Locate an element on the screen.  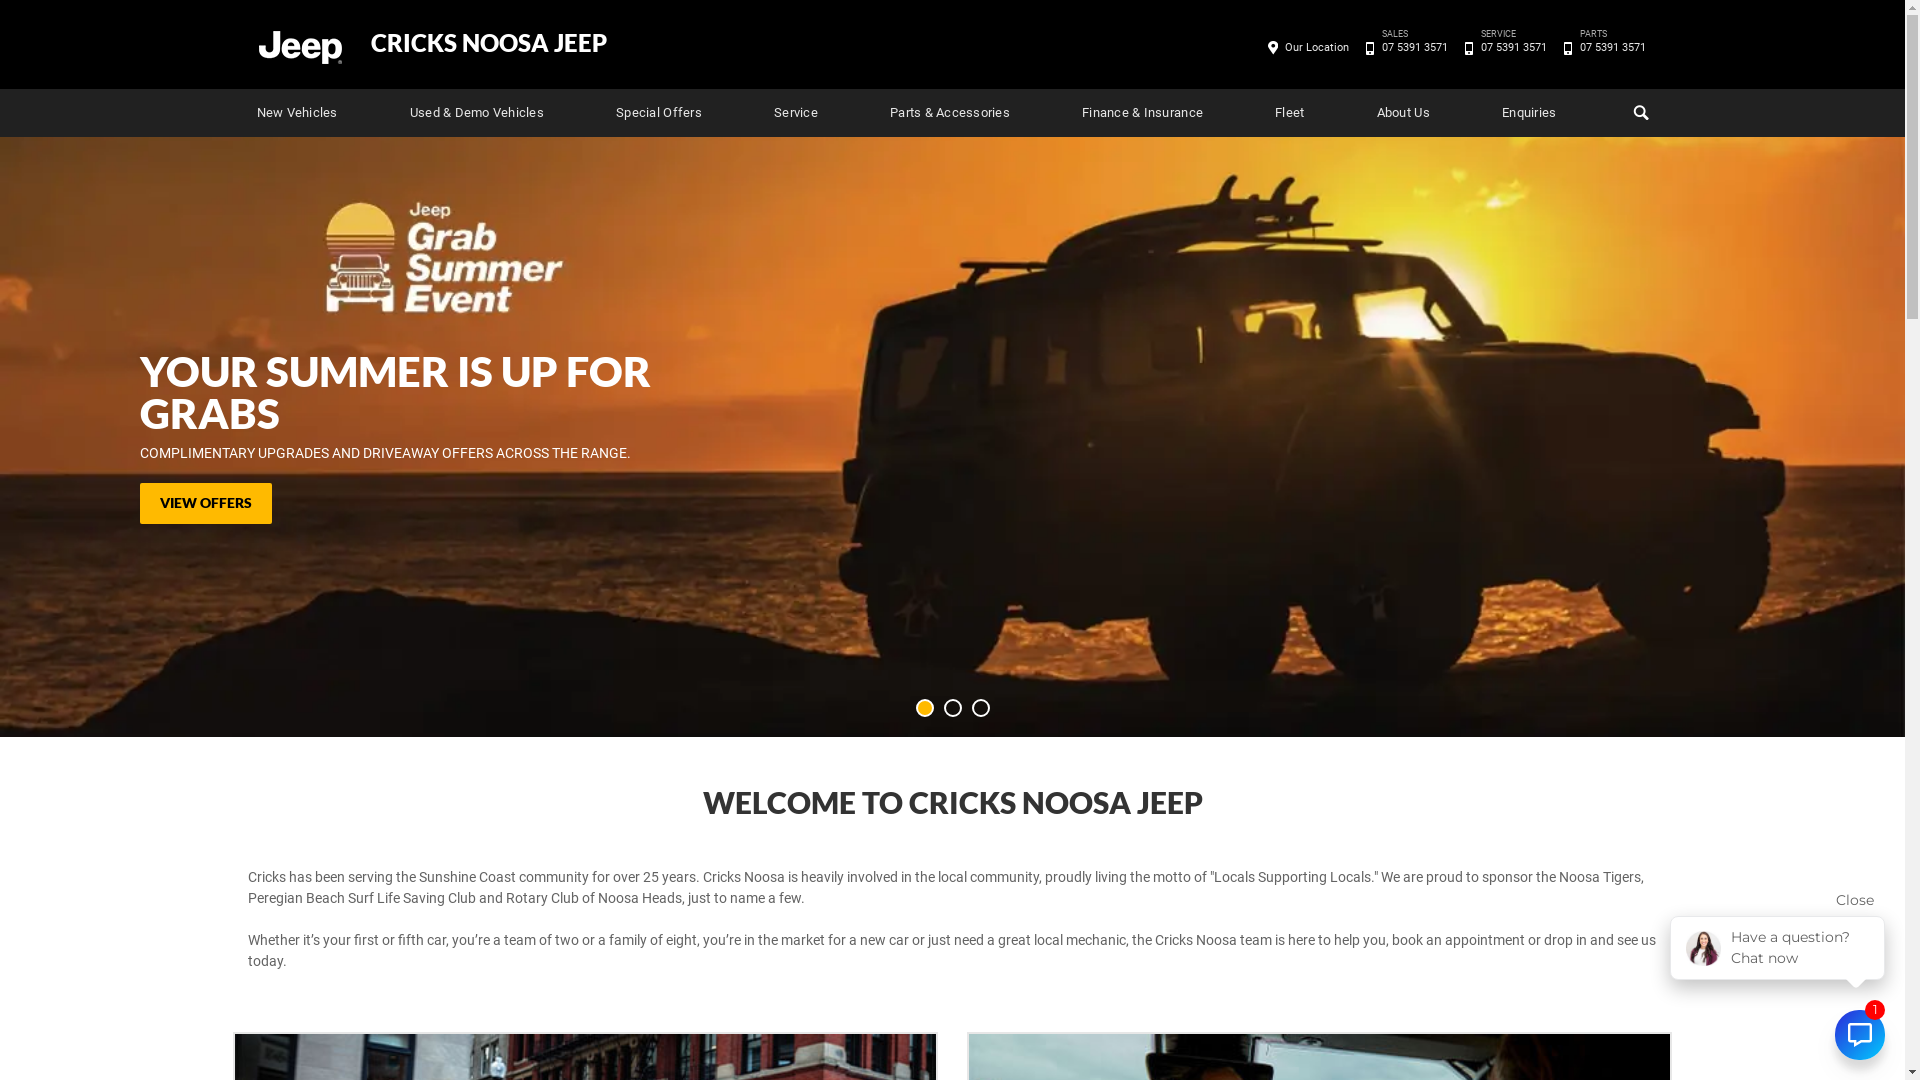
PARTS
07 5391 3571 is located at coordinates (1612, 48).